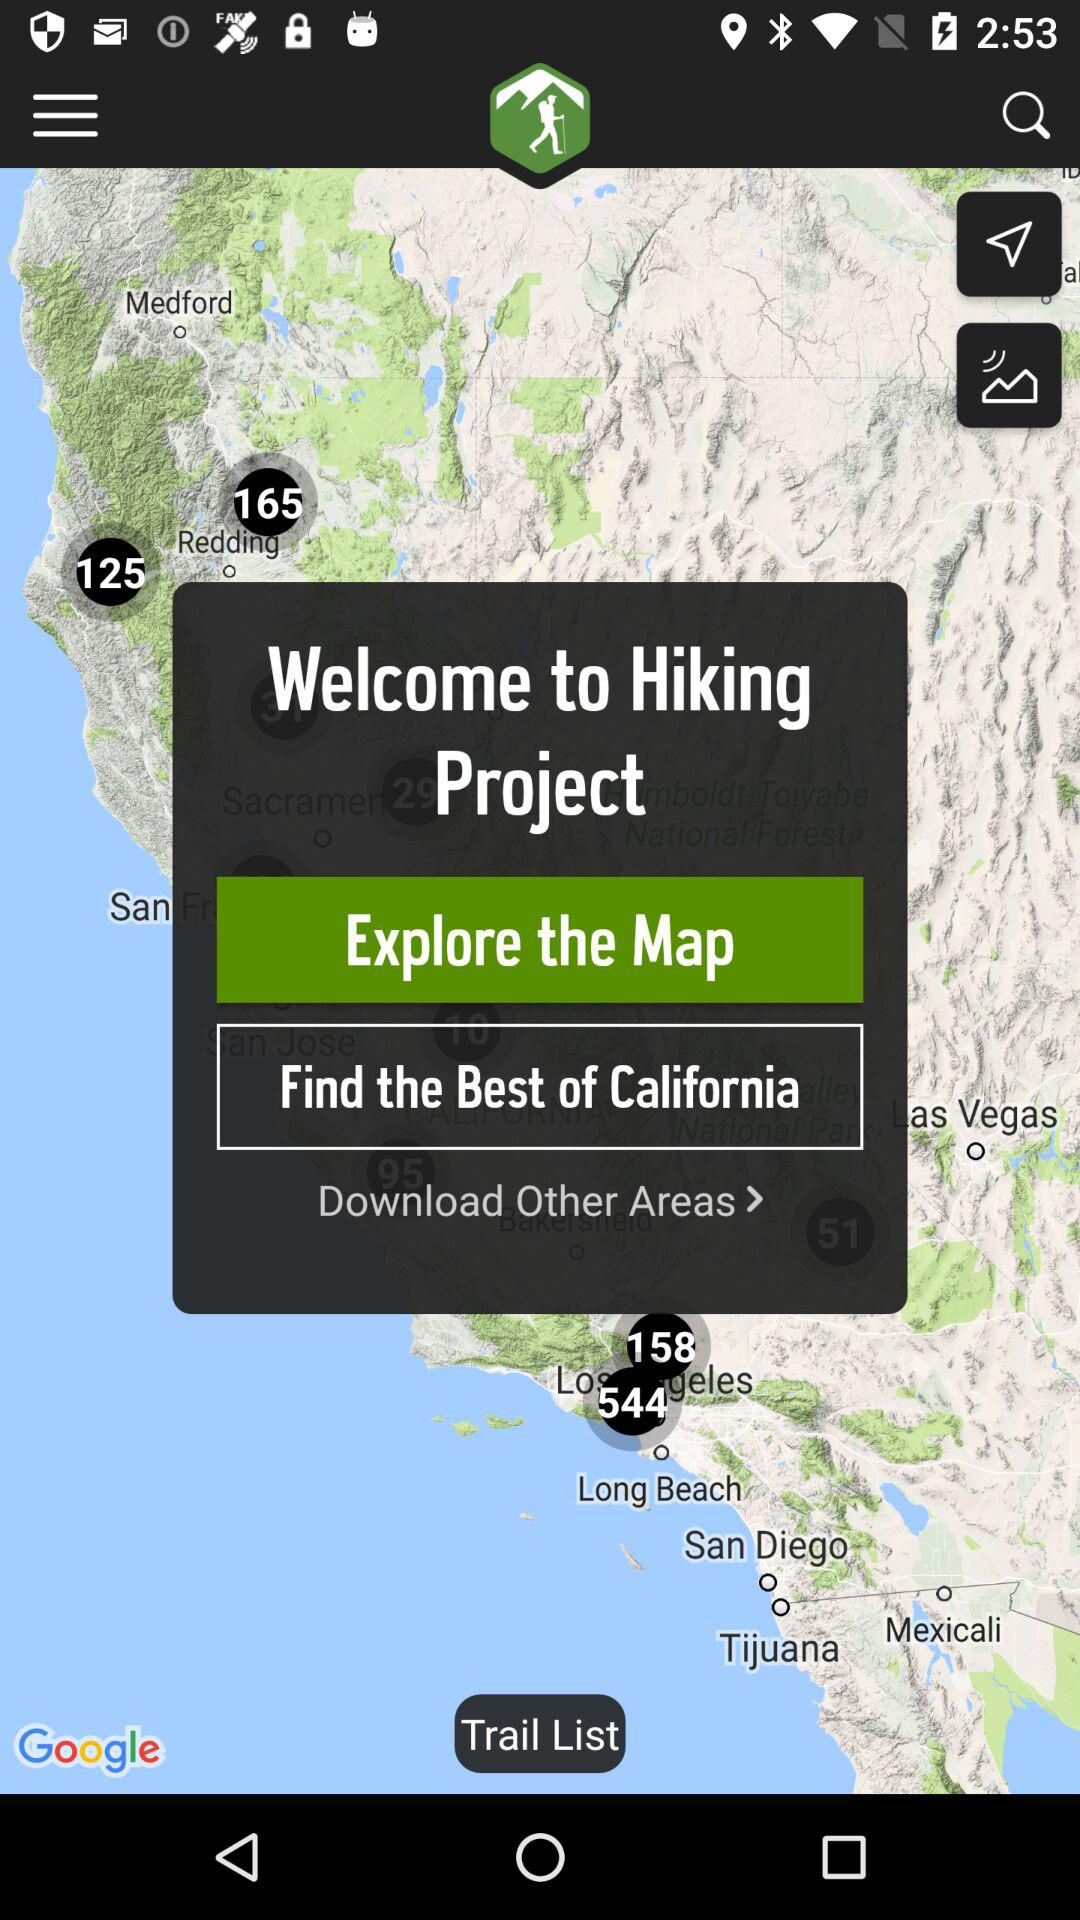 This screenshot has width=1080, height=1920. I want to click on more details, so click(66, 116).